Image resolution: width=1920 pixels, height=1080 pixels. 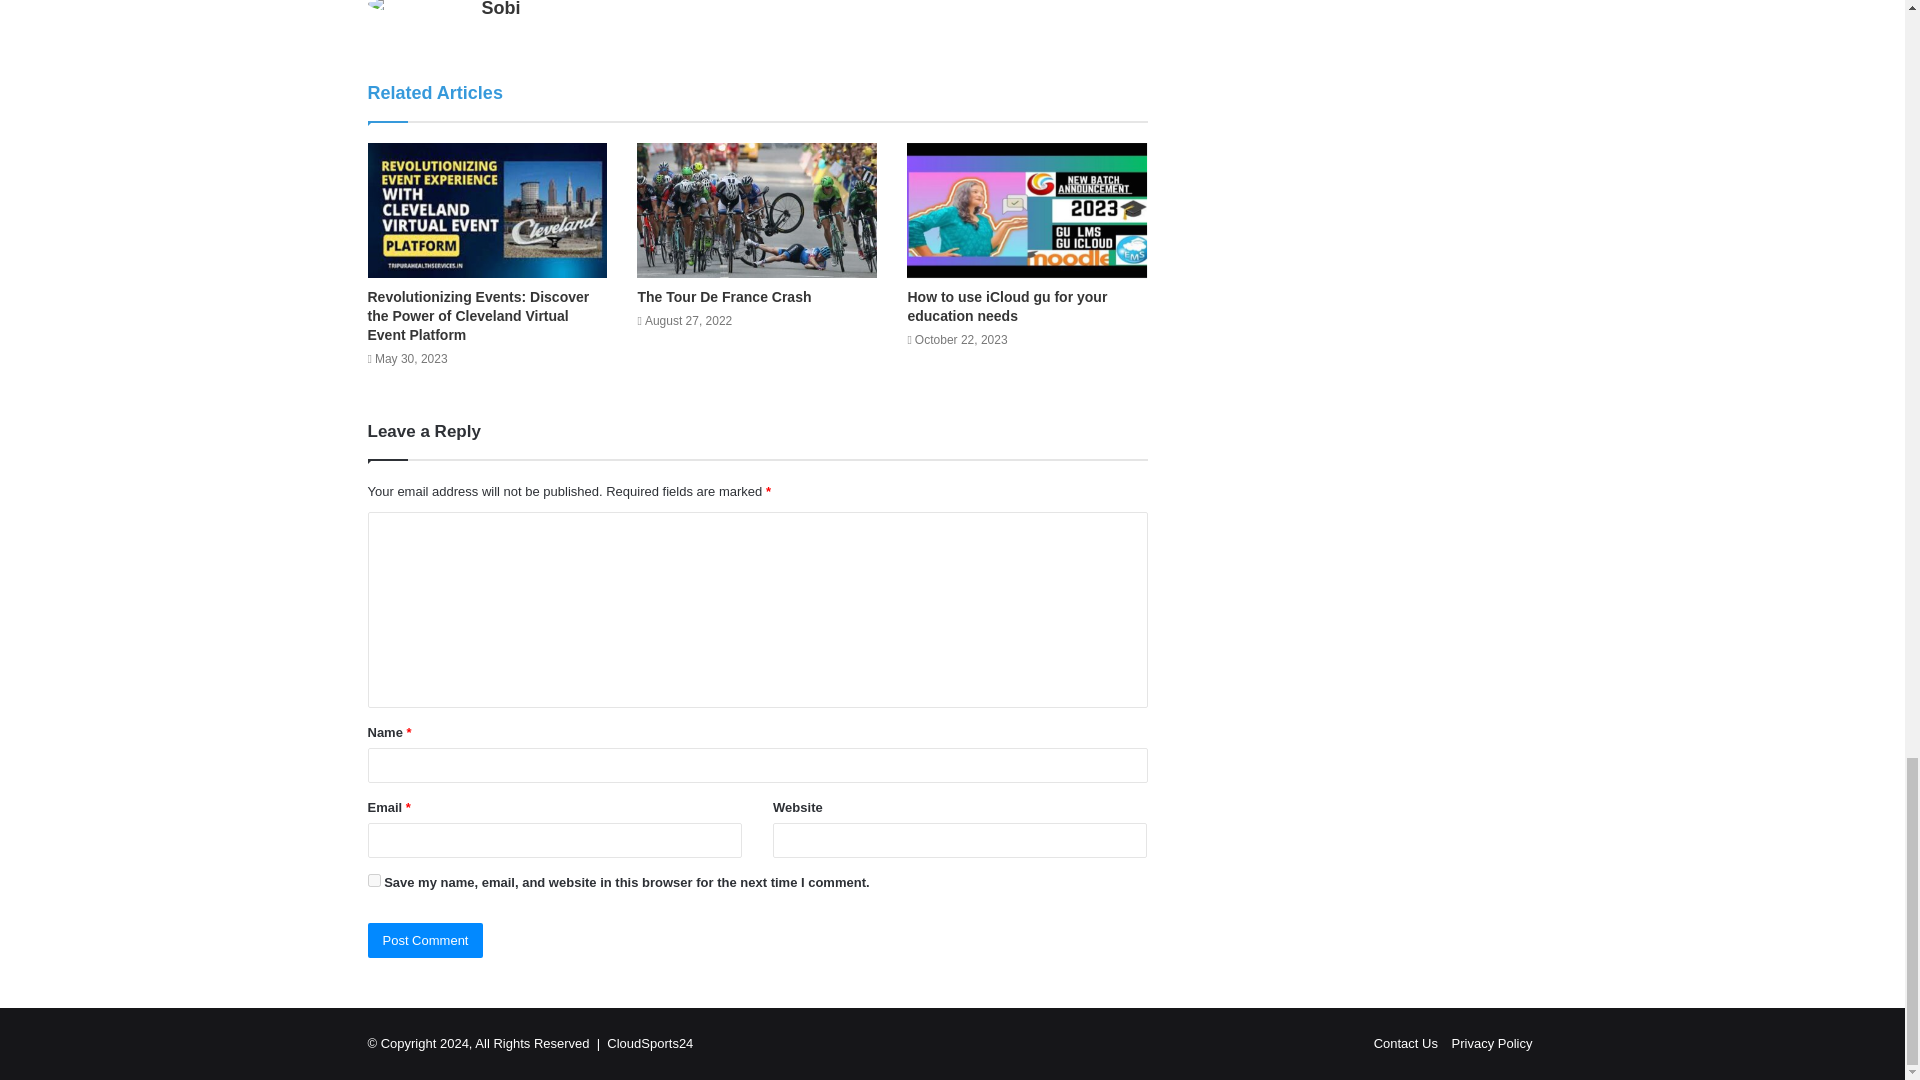 What do you see at coordinates (500, 9) in the screenshot?
I see `Sobi` at bounding box center [500, 9].